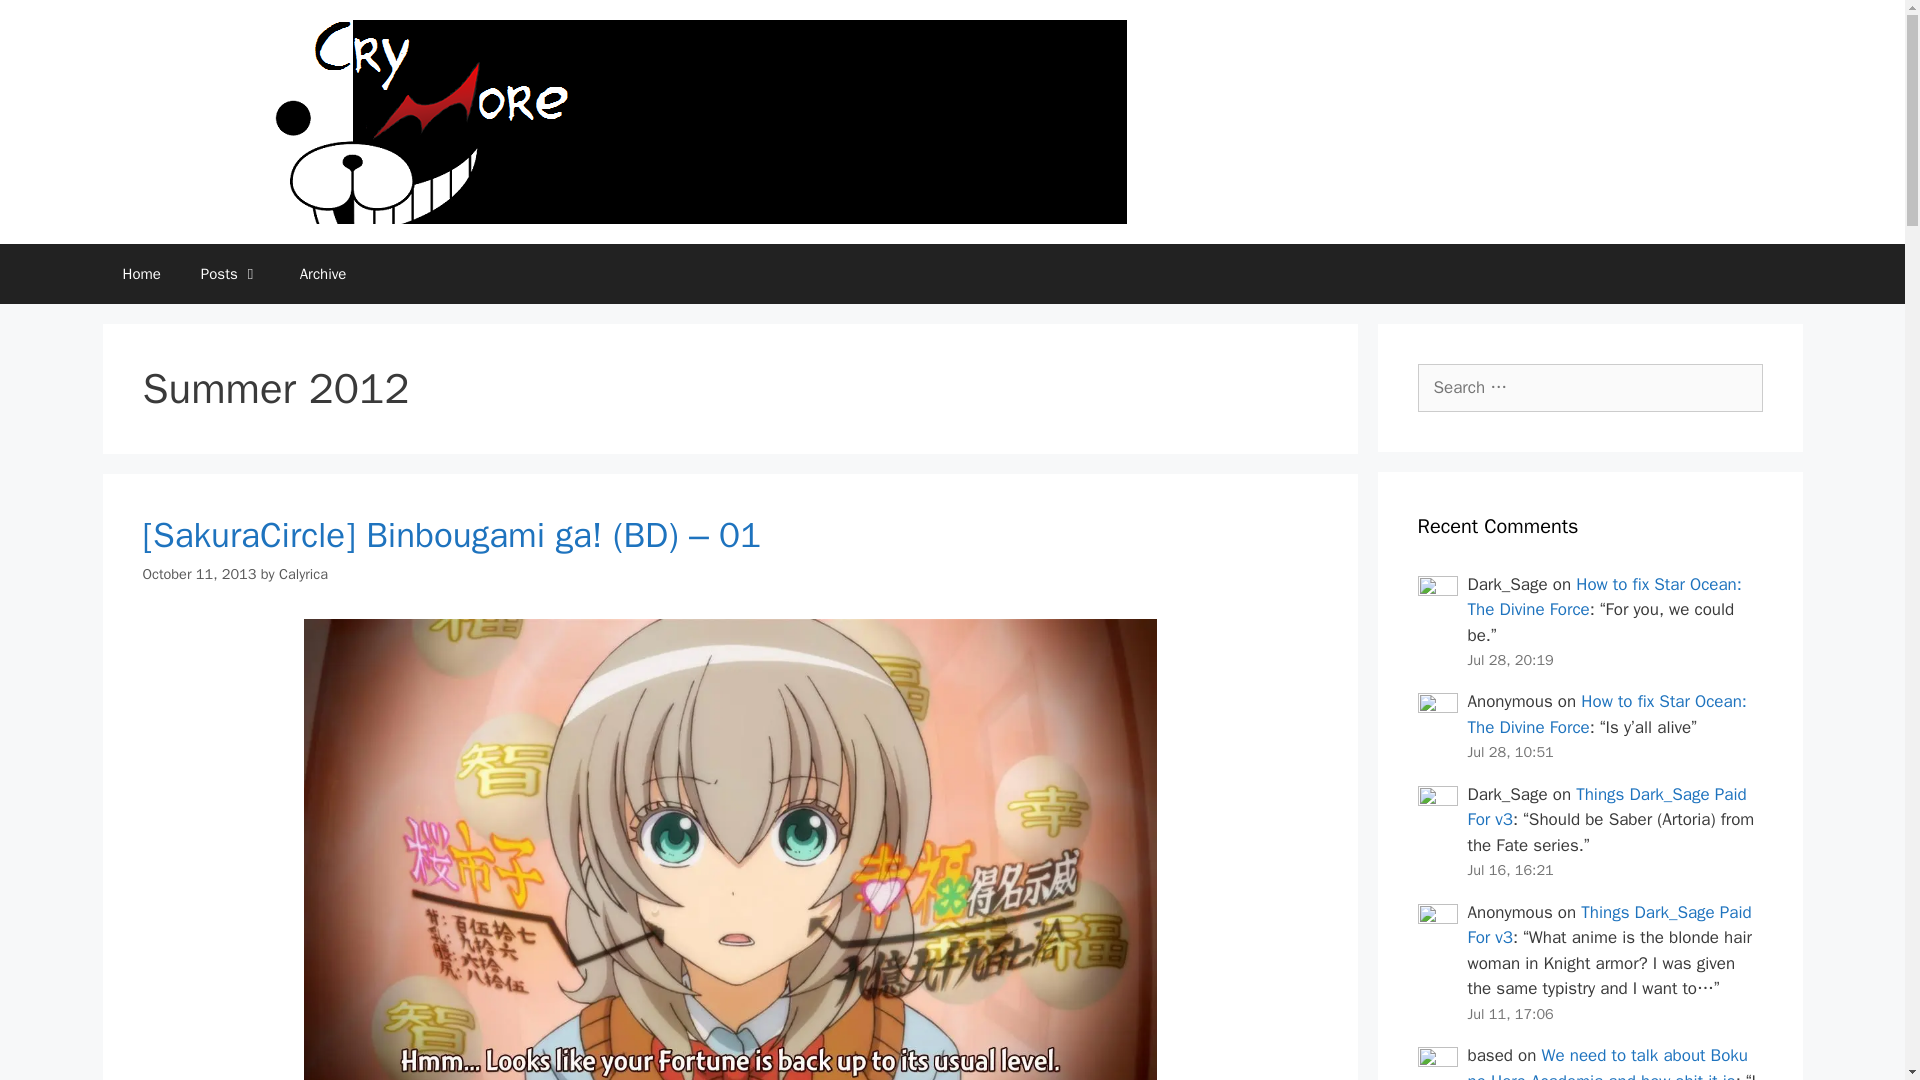 The width and height of the screenshot is (1920, 1080). What do you see at coordinates (303, 574) in the screenshot?
I see `Calyrica` at bounding box center [303, 574].